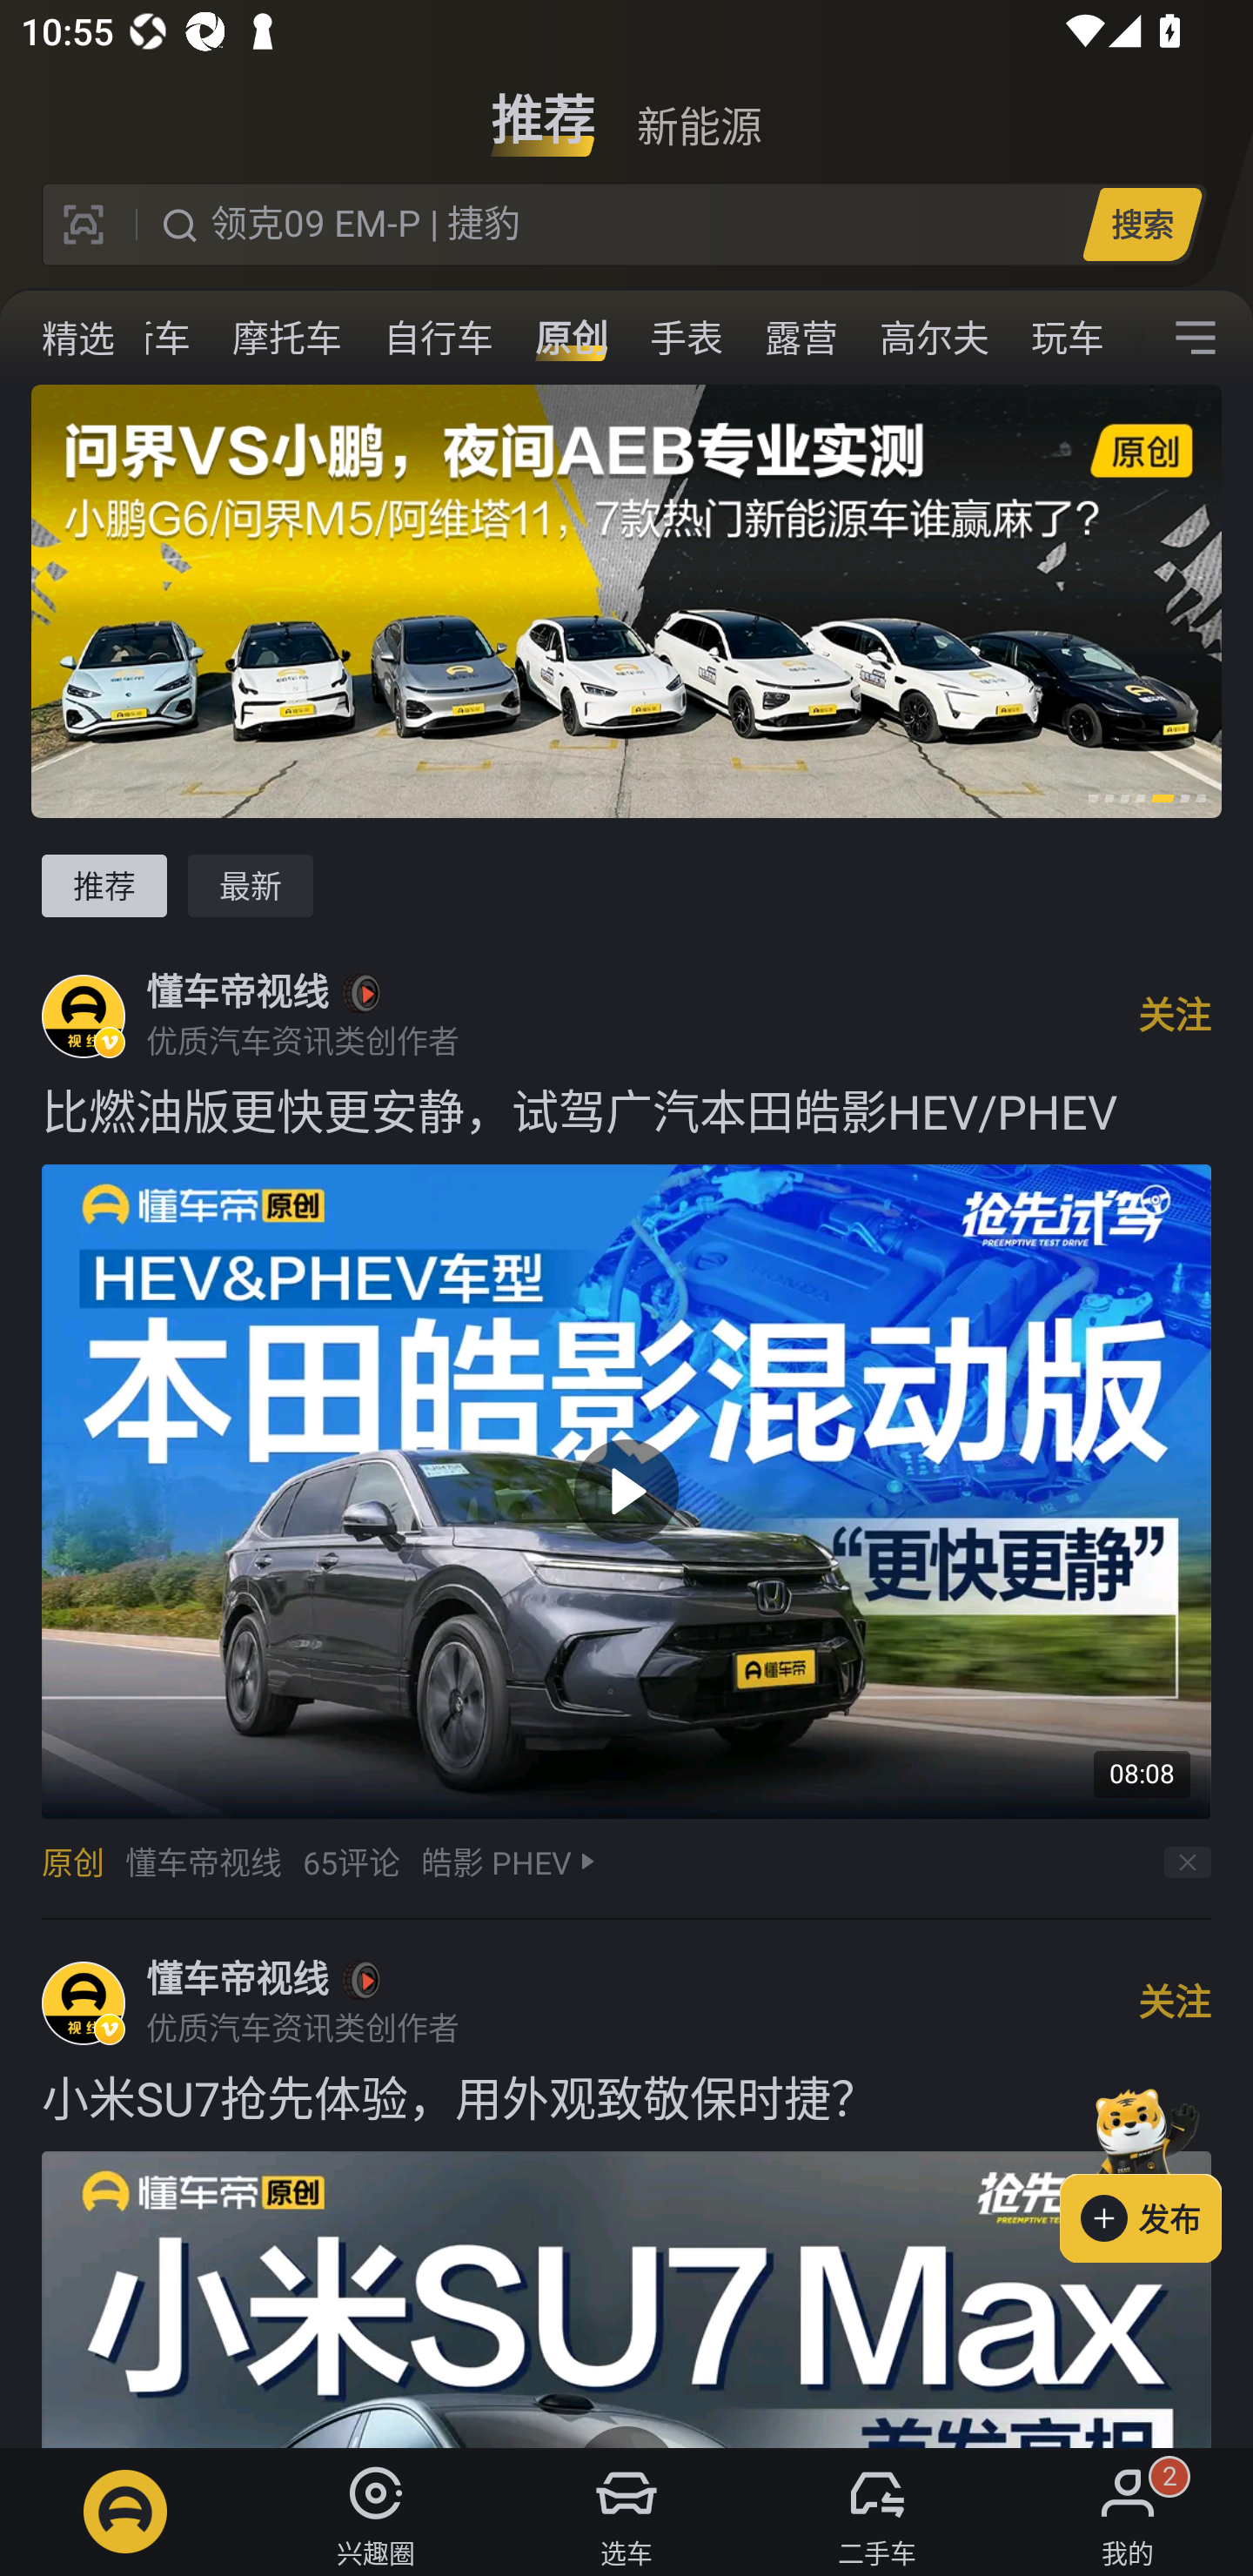 The image size is (1253, 2576). Describe the element at coordinates (1067, 338) in the screenshot. I see `玩车` at that location.